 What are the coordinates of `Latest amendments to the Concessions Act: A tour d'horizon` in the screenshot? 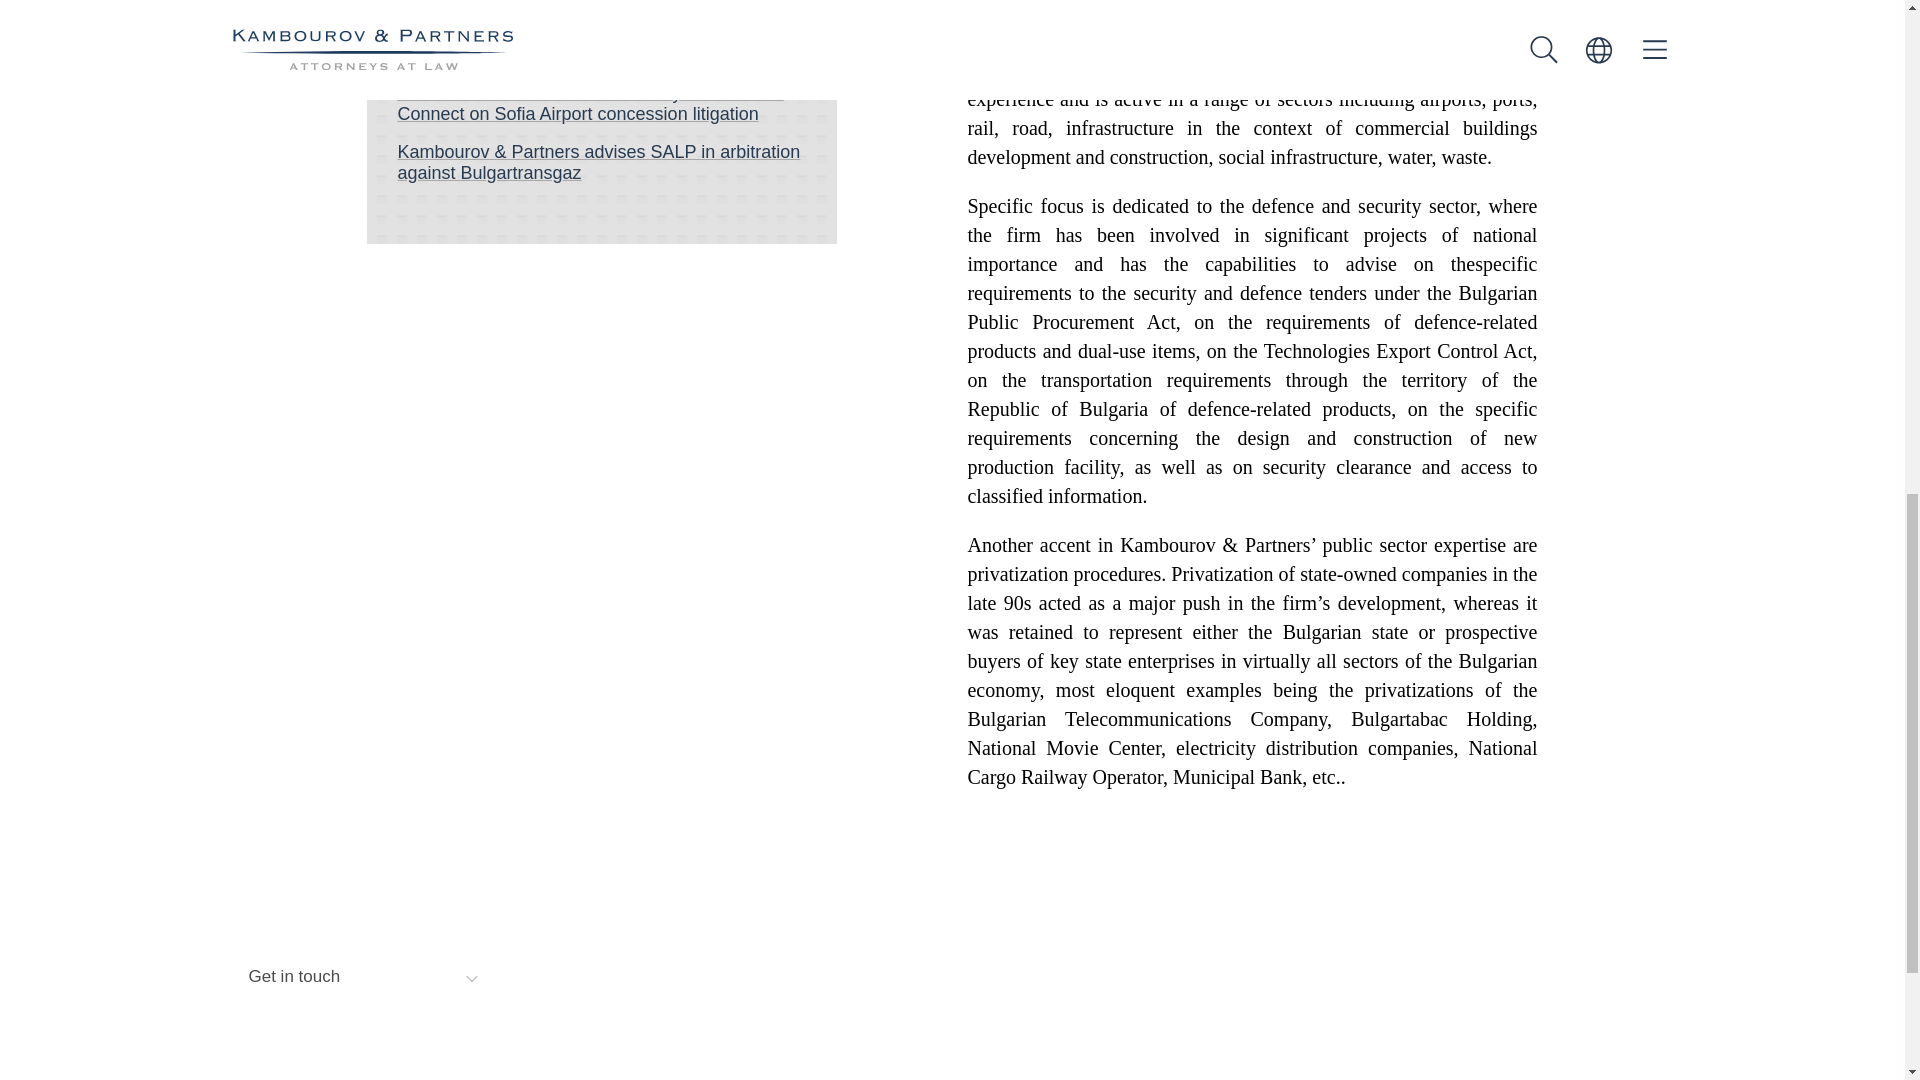 It's located at (602, 3).